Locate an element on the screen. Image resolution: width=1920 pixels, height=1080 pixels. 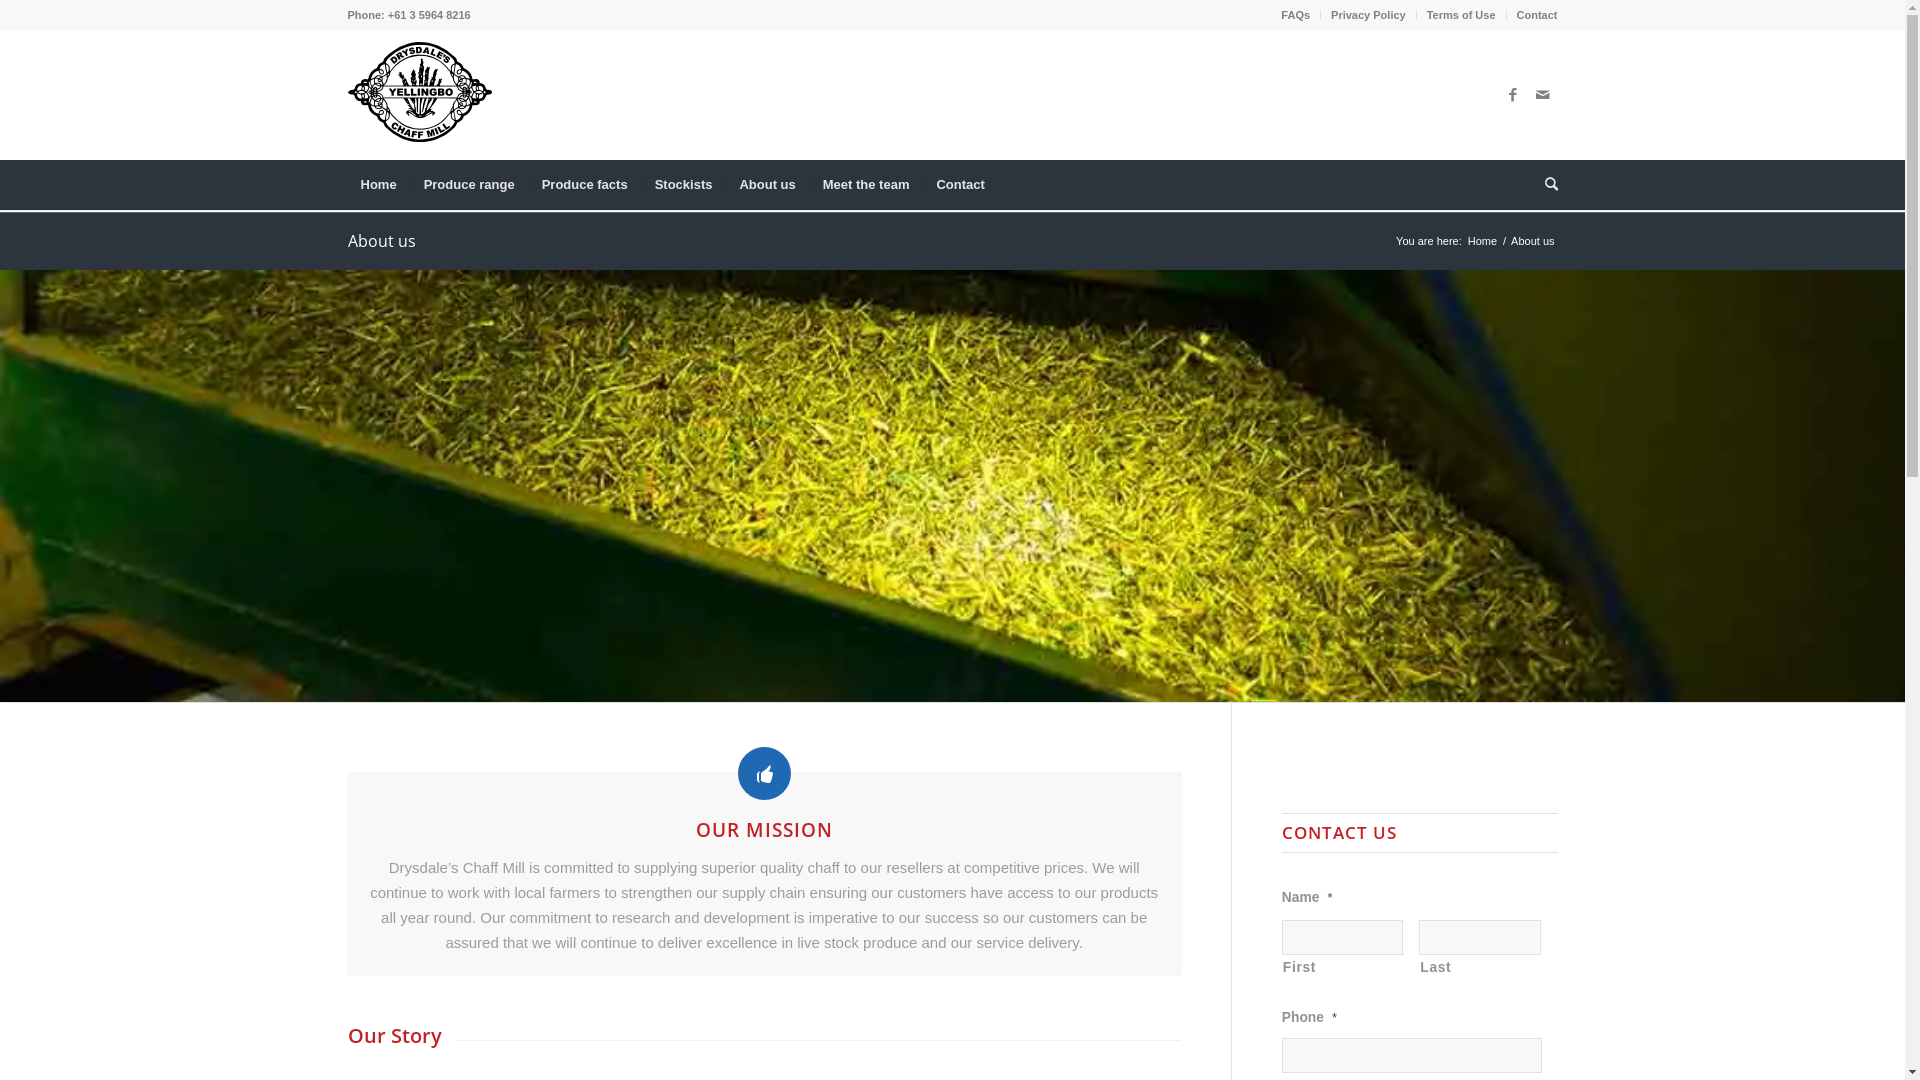
Contact is located at coordinates (960, 185).